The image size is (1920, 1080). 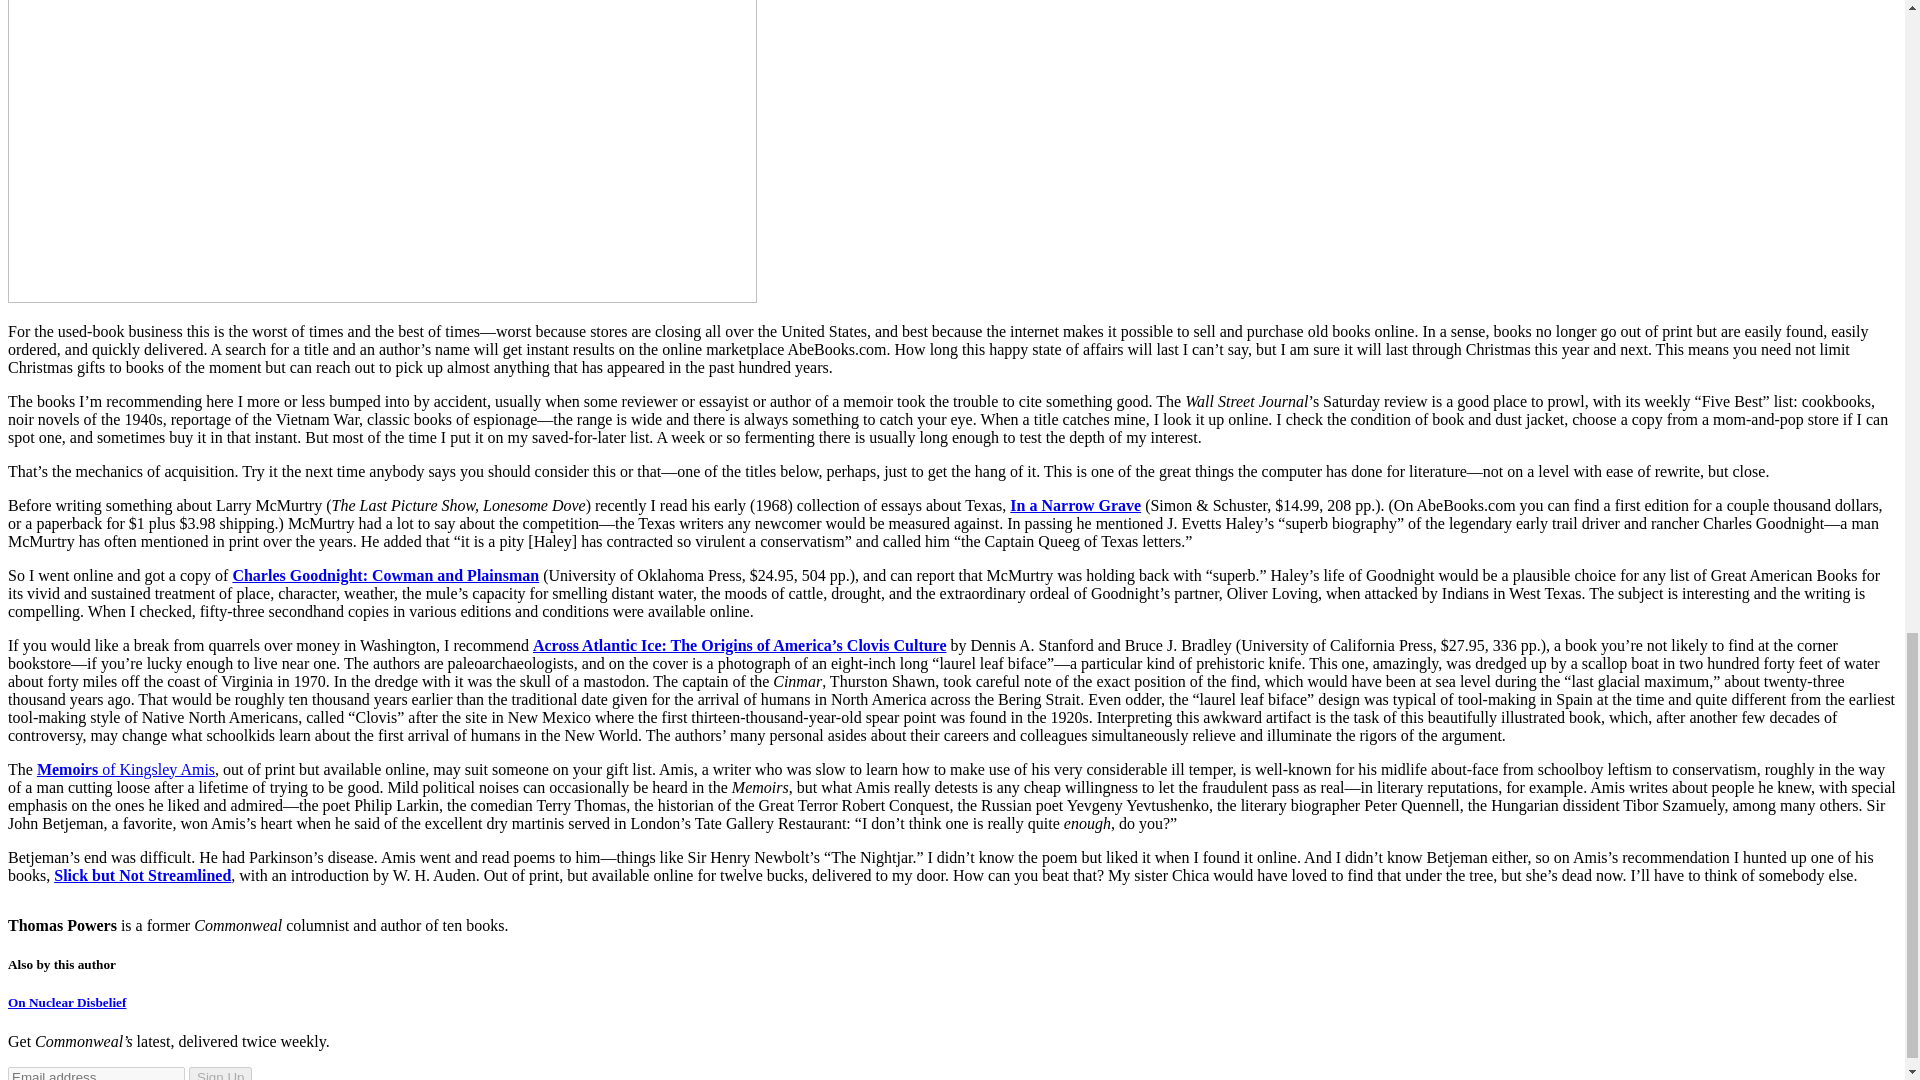 I want to click on Slick but Not Streamlined, so click(x=142, y=876).